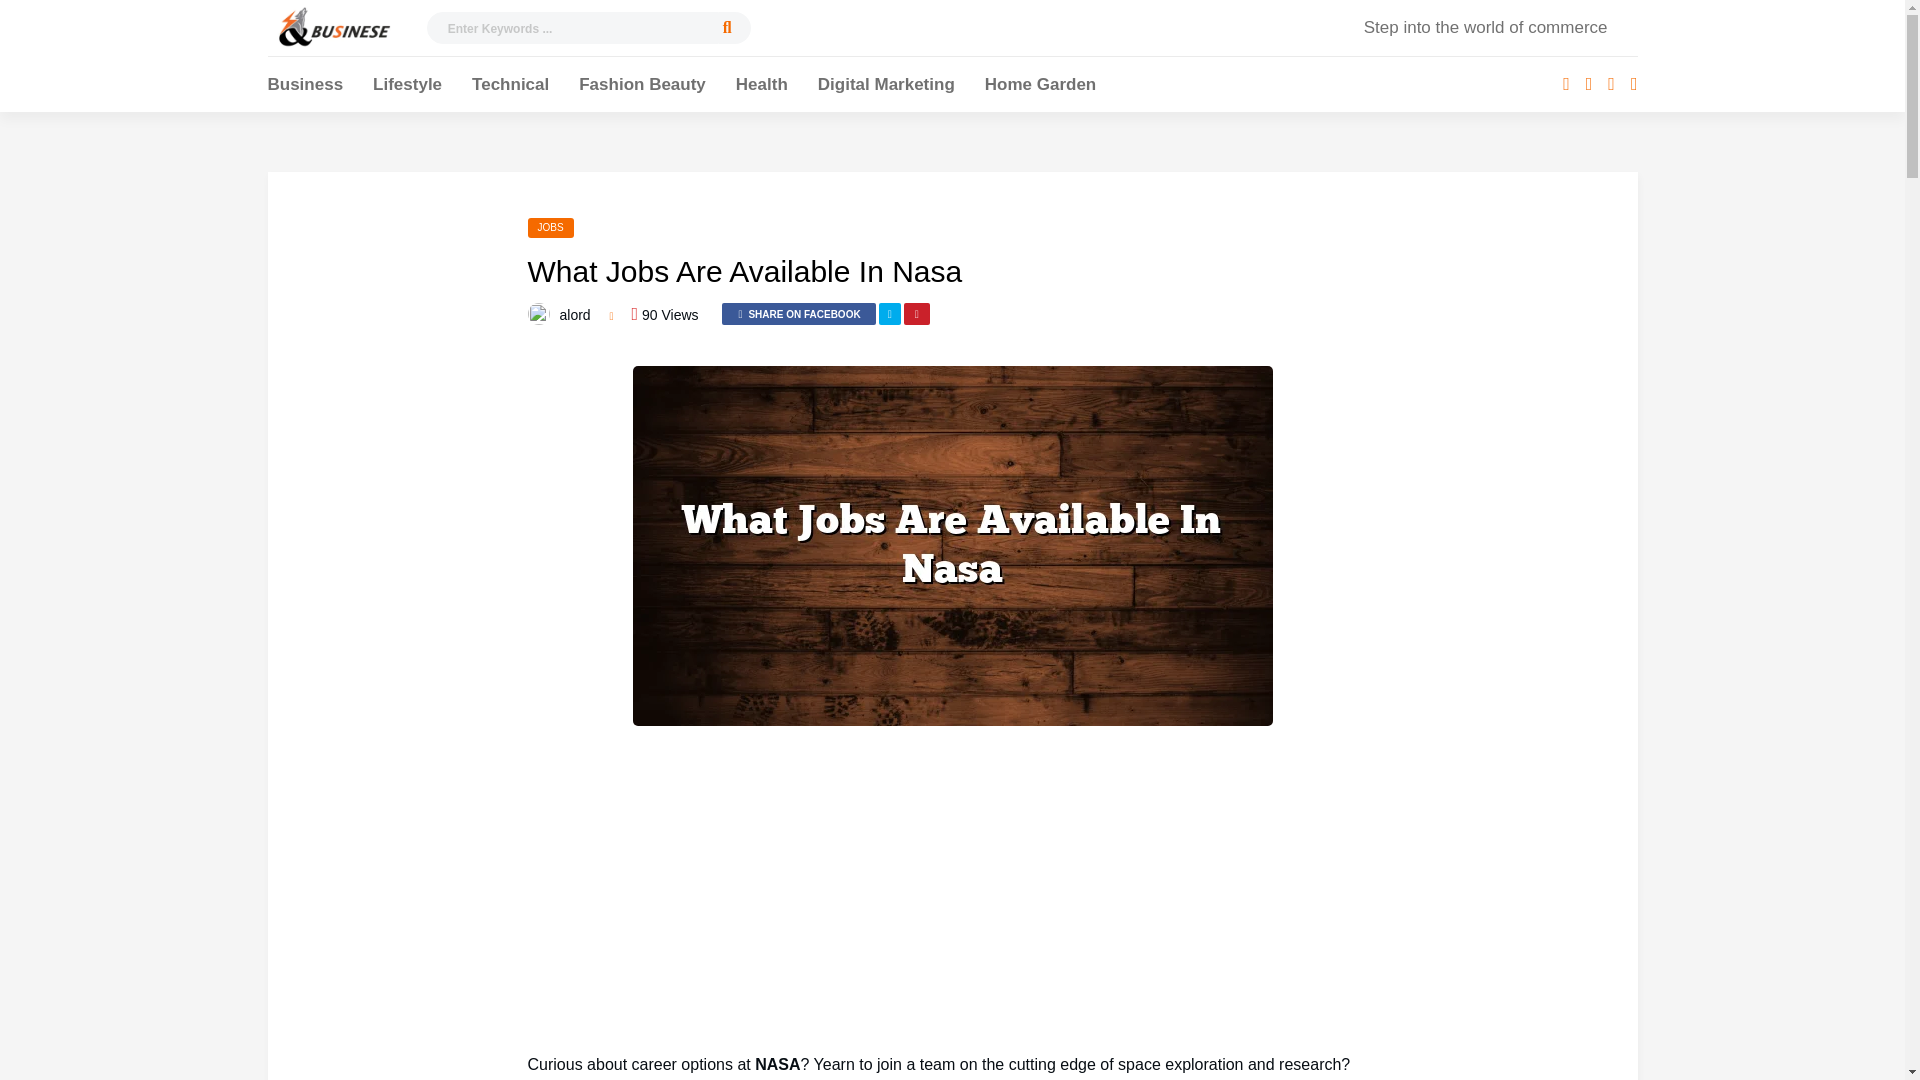 The width and height of the screenshot is (1920, 1080). I want to click on Home Garden, so click(1040, 87).